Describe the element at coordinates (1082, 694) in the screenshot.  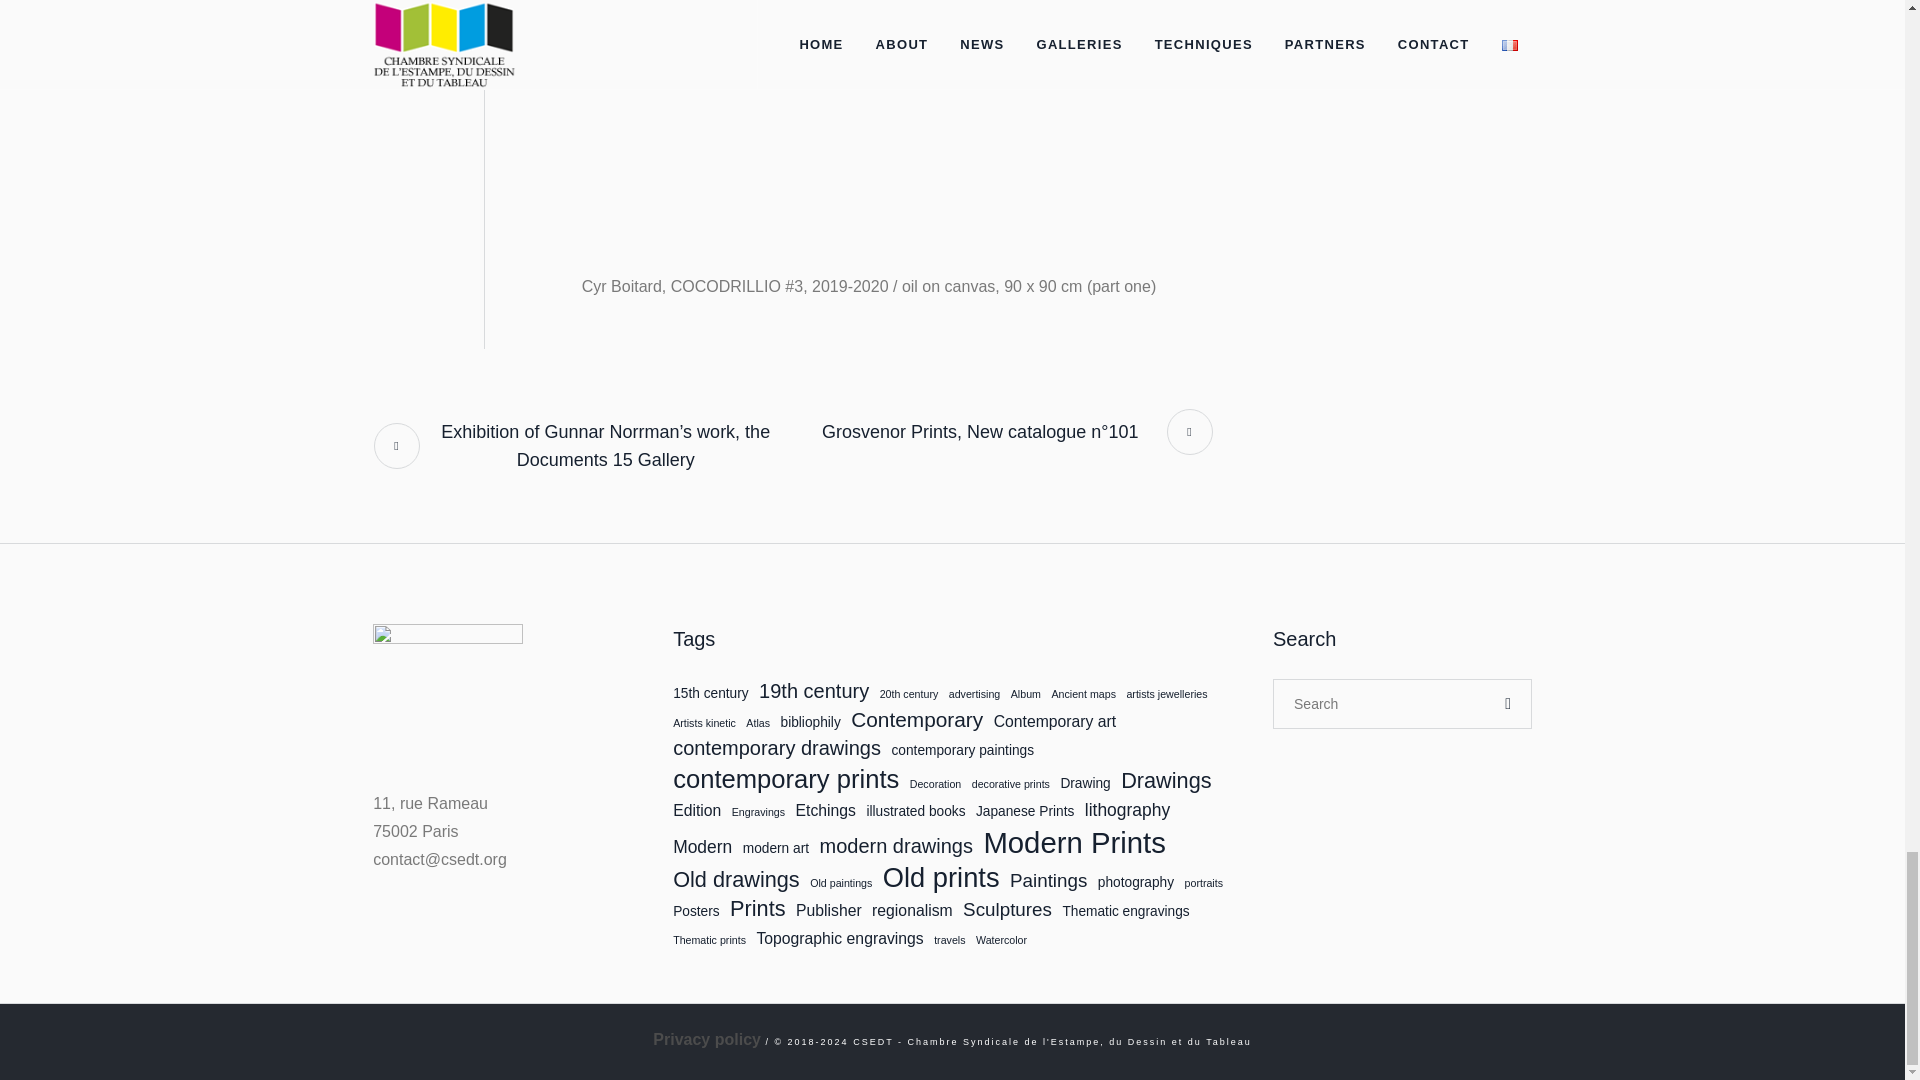
I see `Ancient maps` at that location.